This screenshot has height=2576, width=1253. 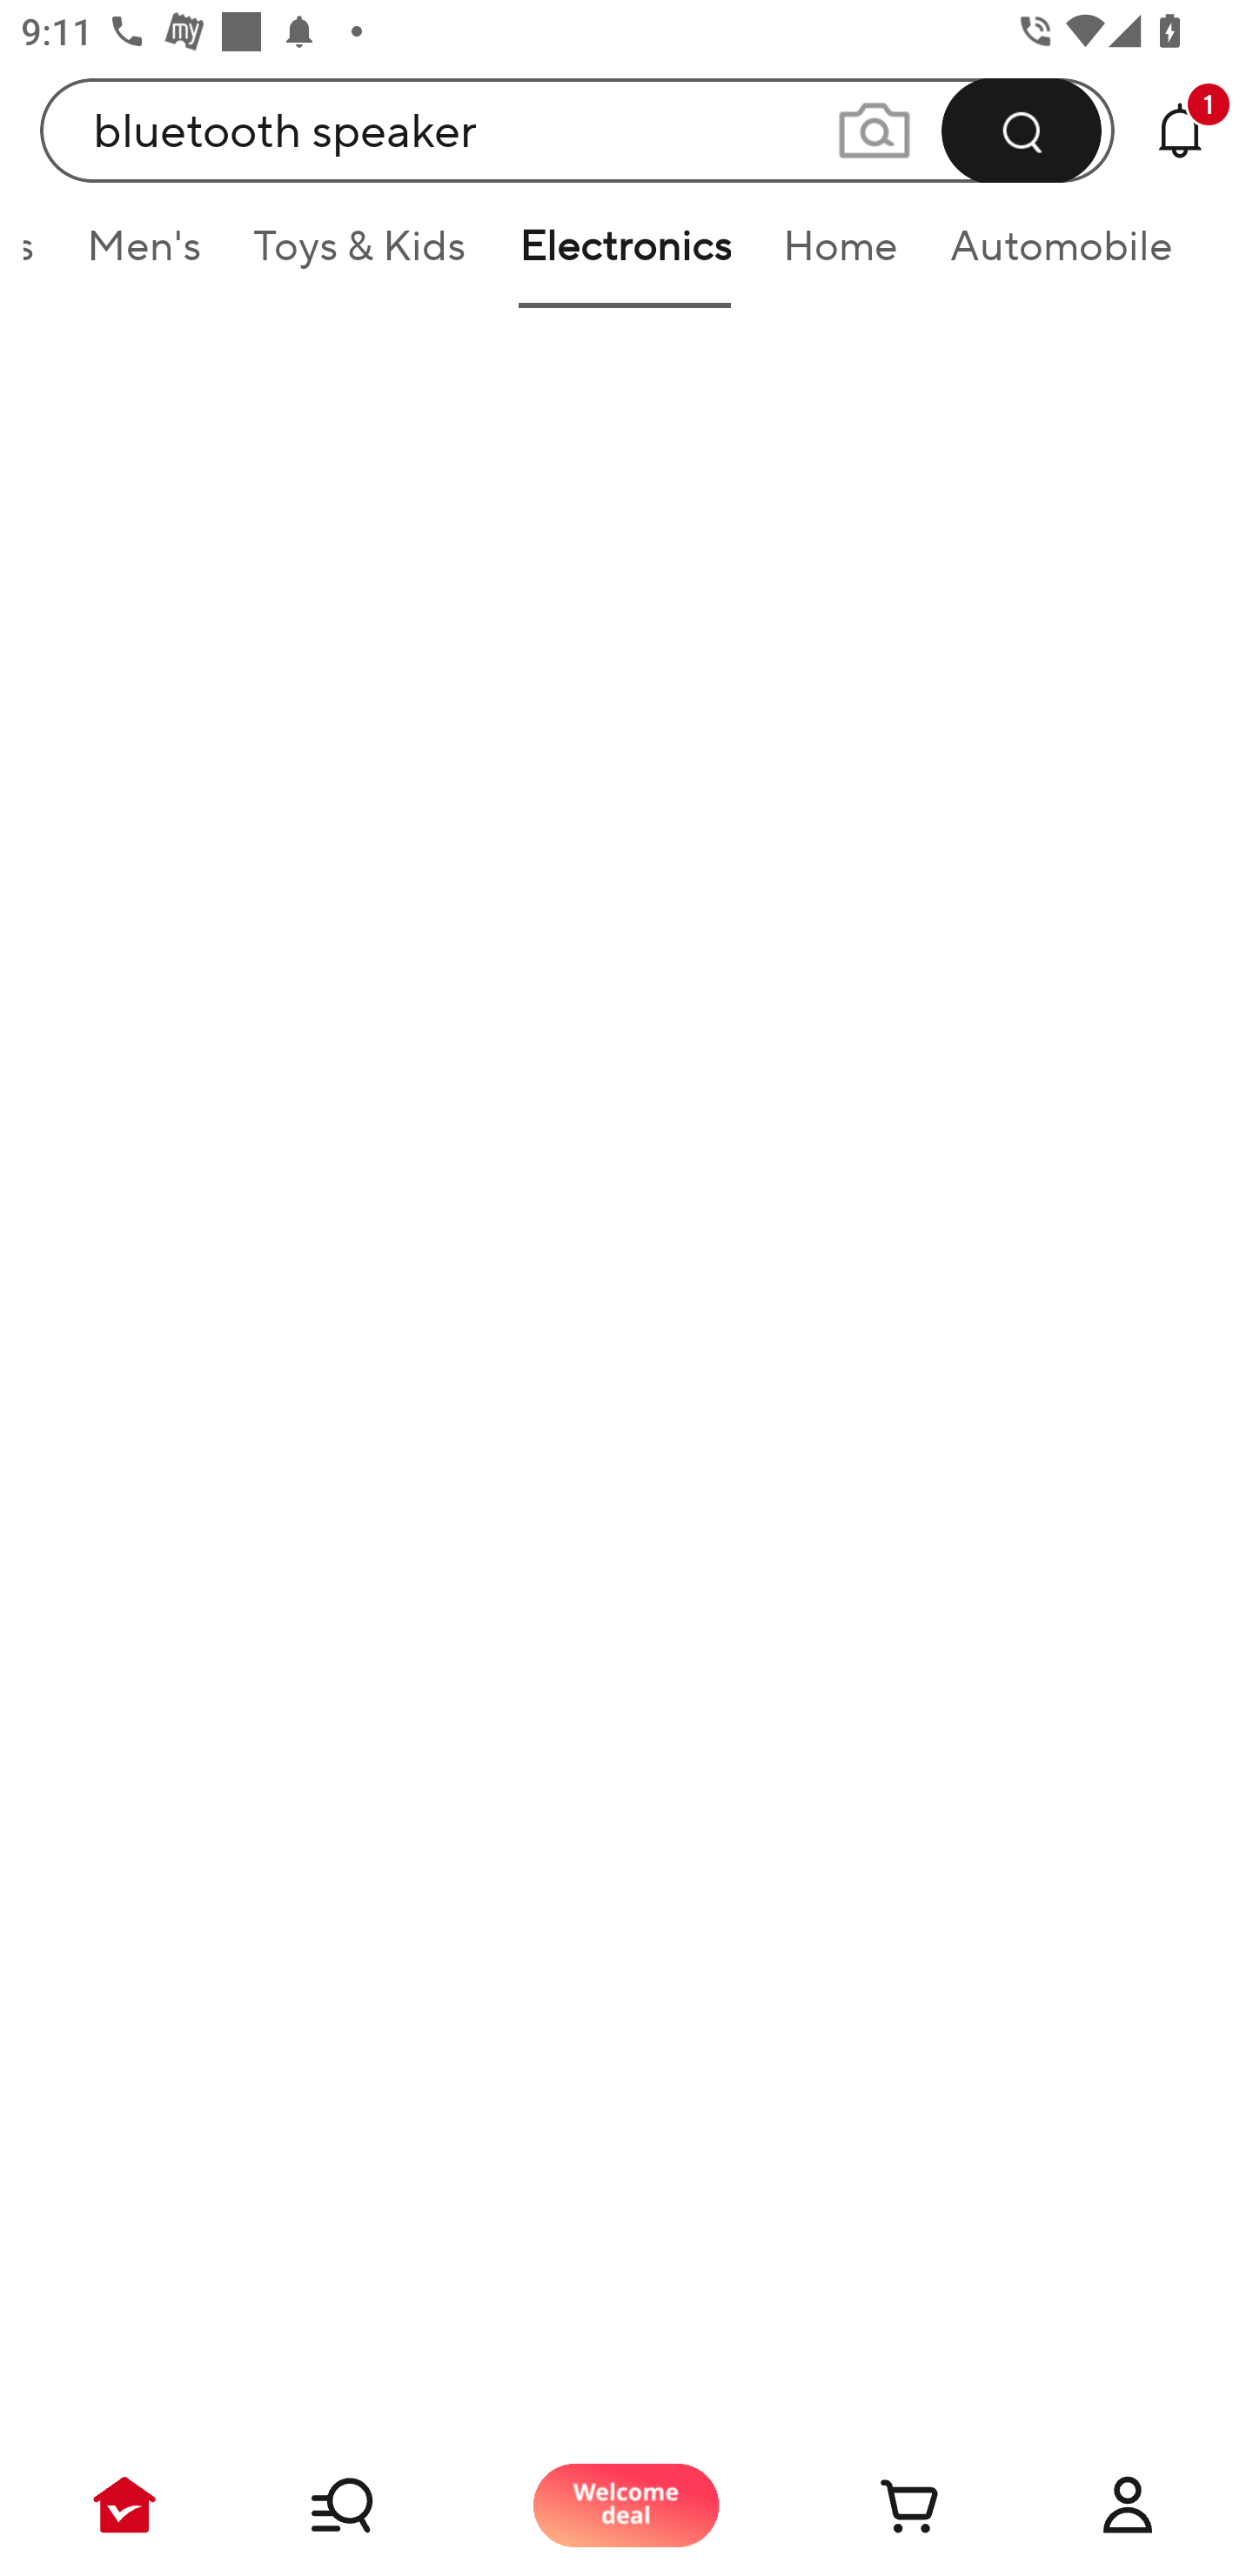 I want to click on Shop, so click(x=376, y=2505).